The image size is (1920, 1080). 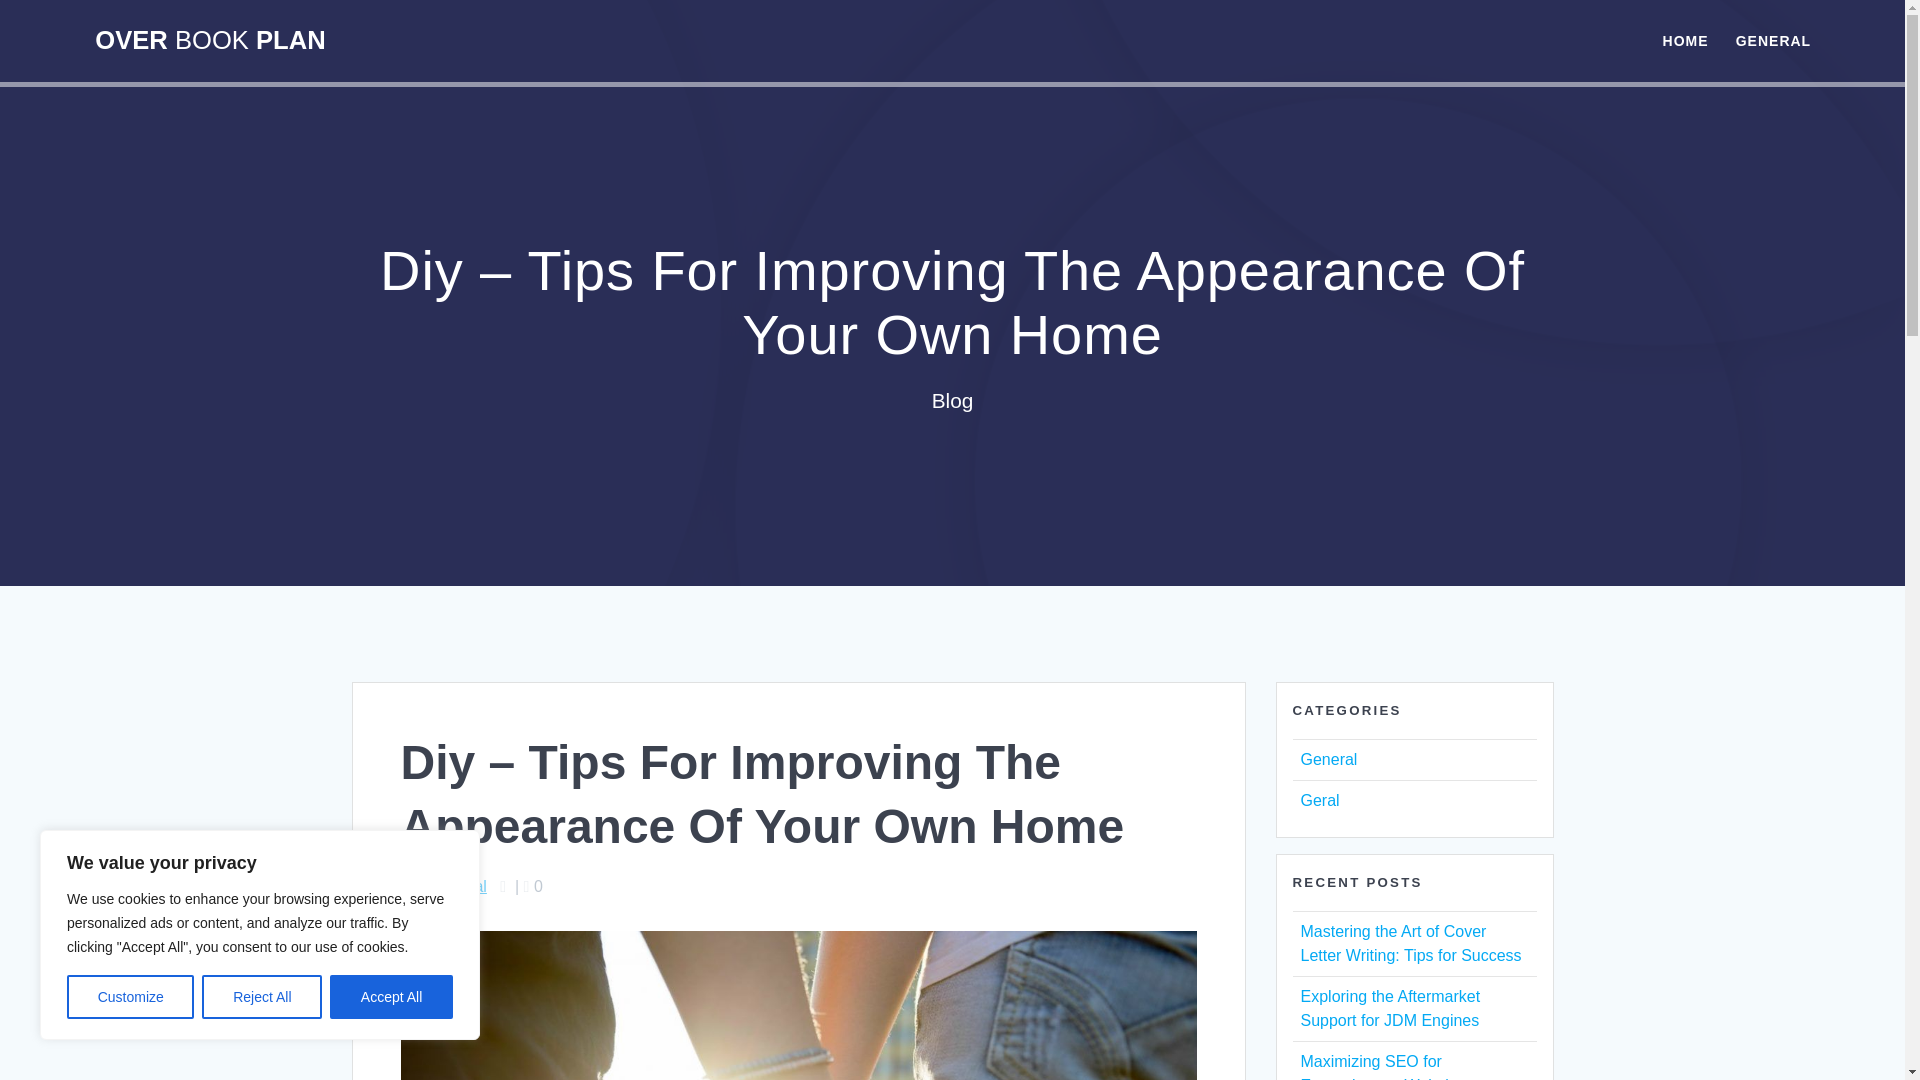 I want to click on Maximizing SEO for Entertainment Websites, so click(x=1384, y=1066).